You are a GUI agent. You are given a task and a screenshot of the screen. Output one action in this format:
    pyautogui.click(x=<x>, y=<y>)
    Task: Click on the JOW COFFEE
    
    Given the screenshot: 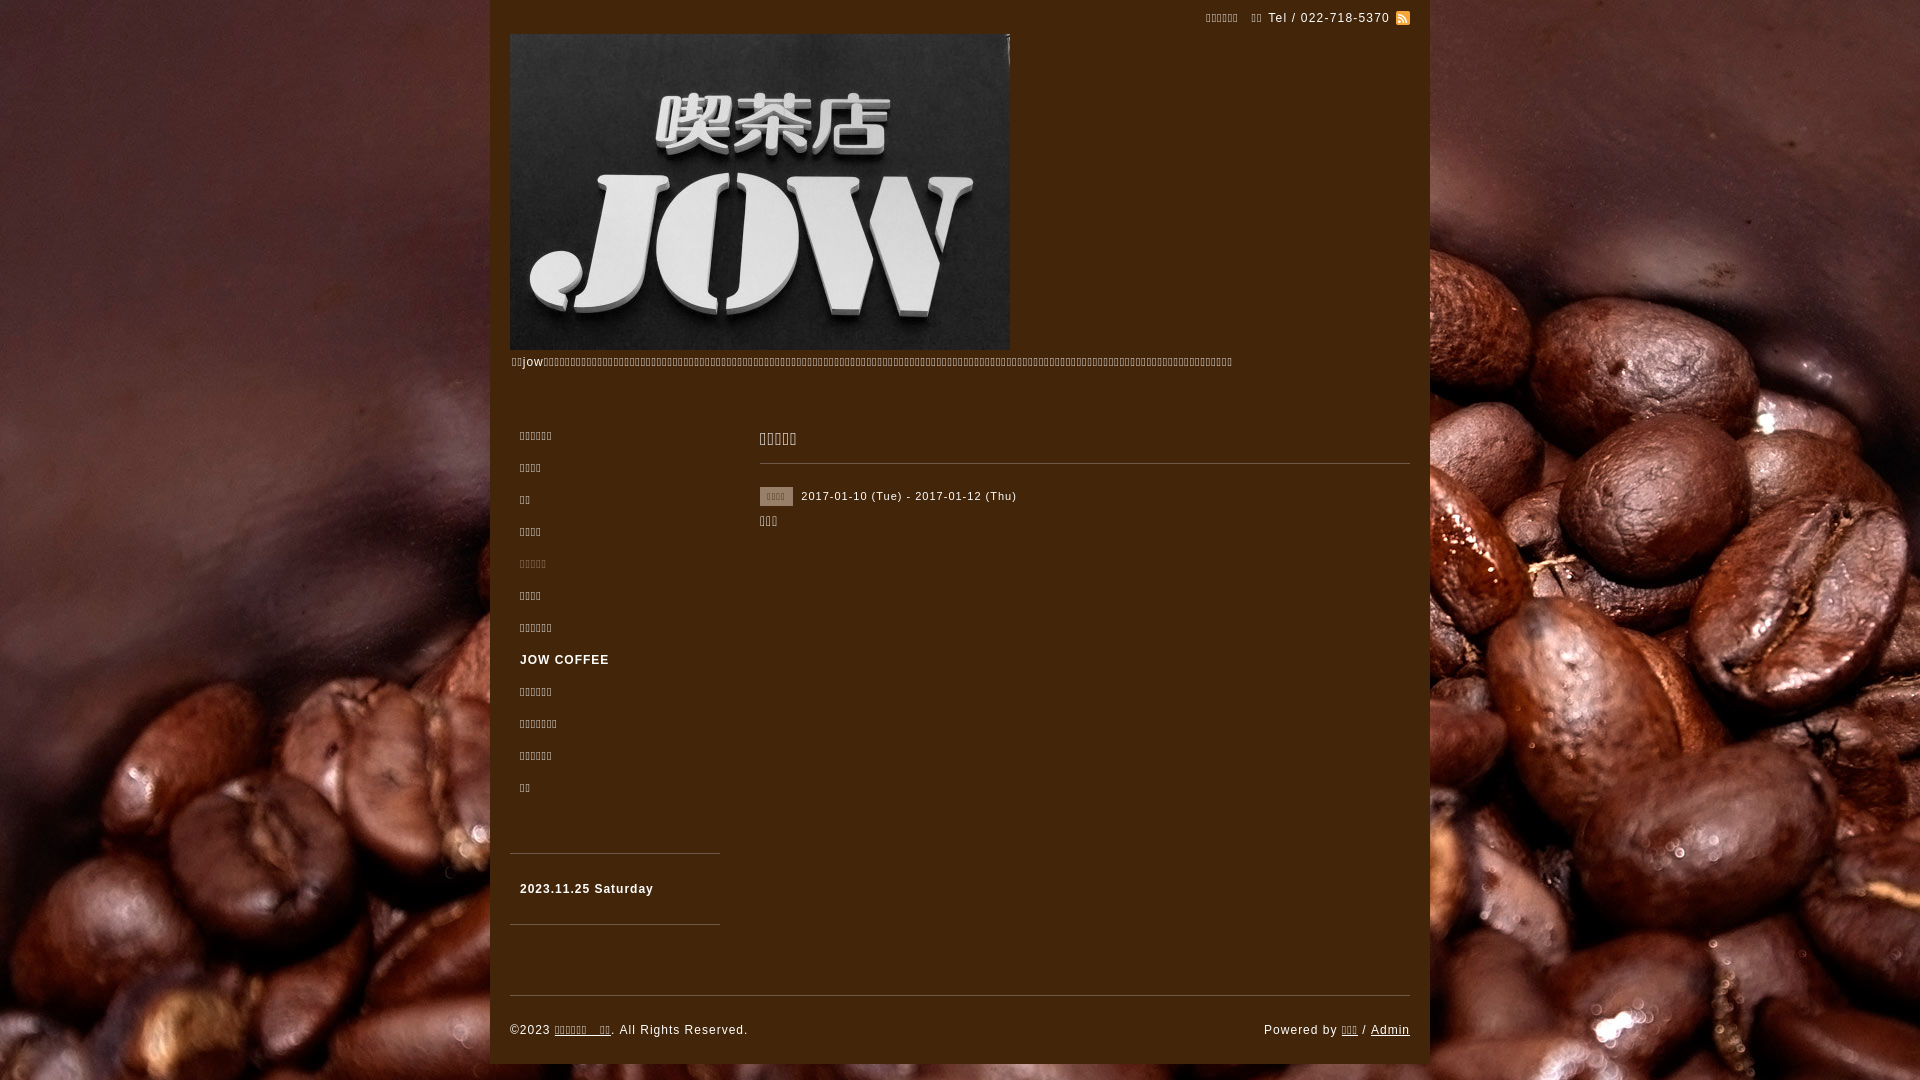 What is the action you would take?
    pyautogui.click(x=615, y=669)
    